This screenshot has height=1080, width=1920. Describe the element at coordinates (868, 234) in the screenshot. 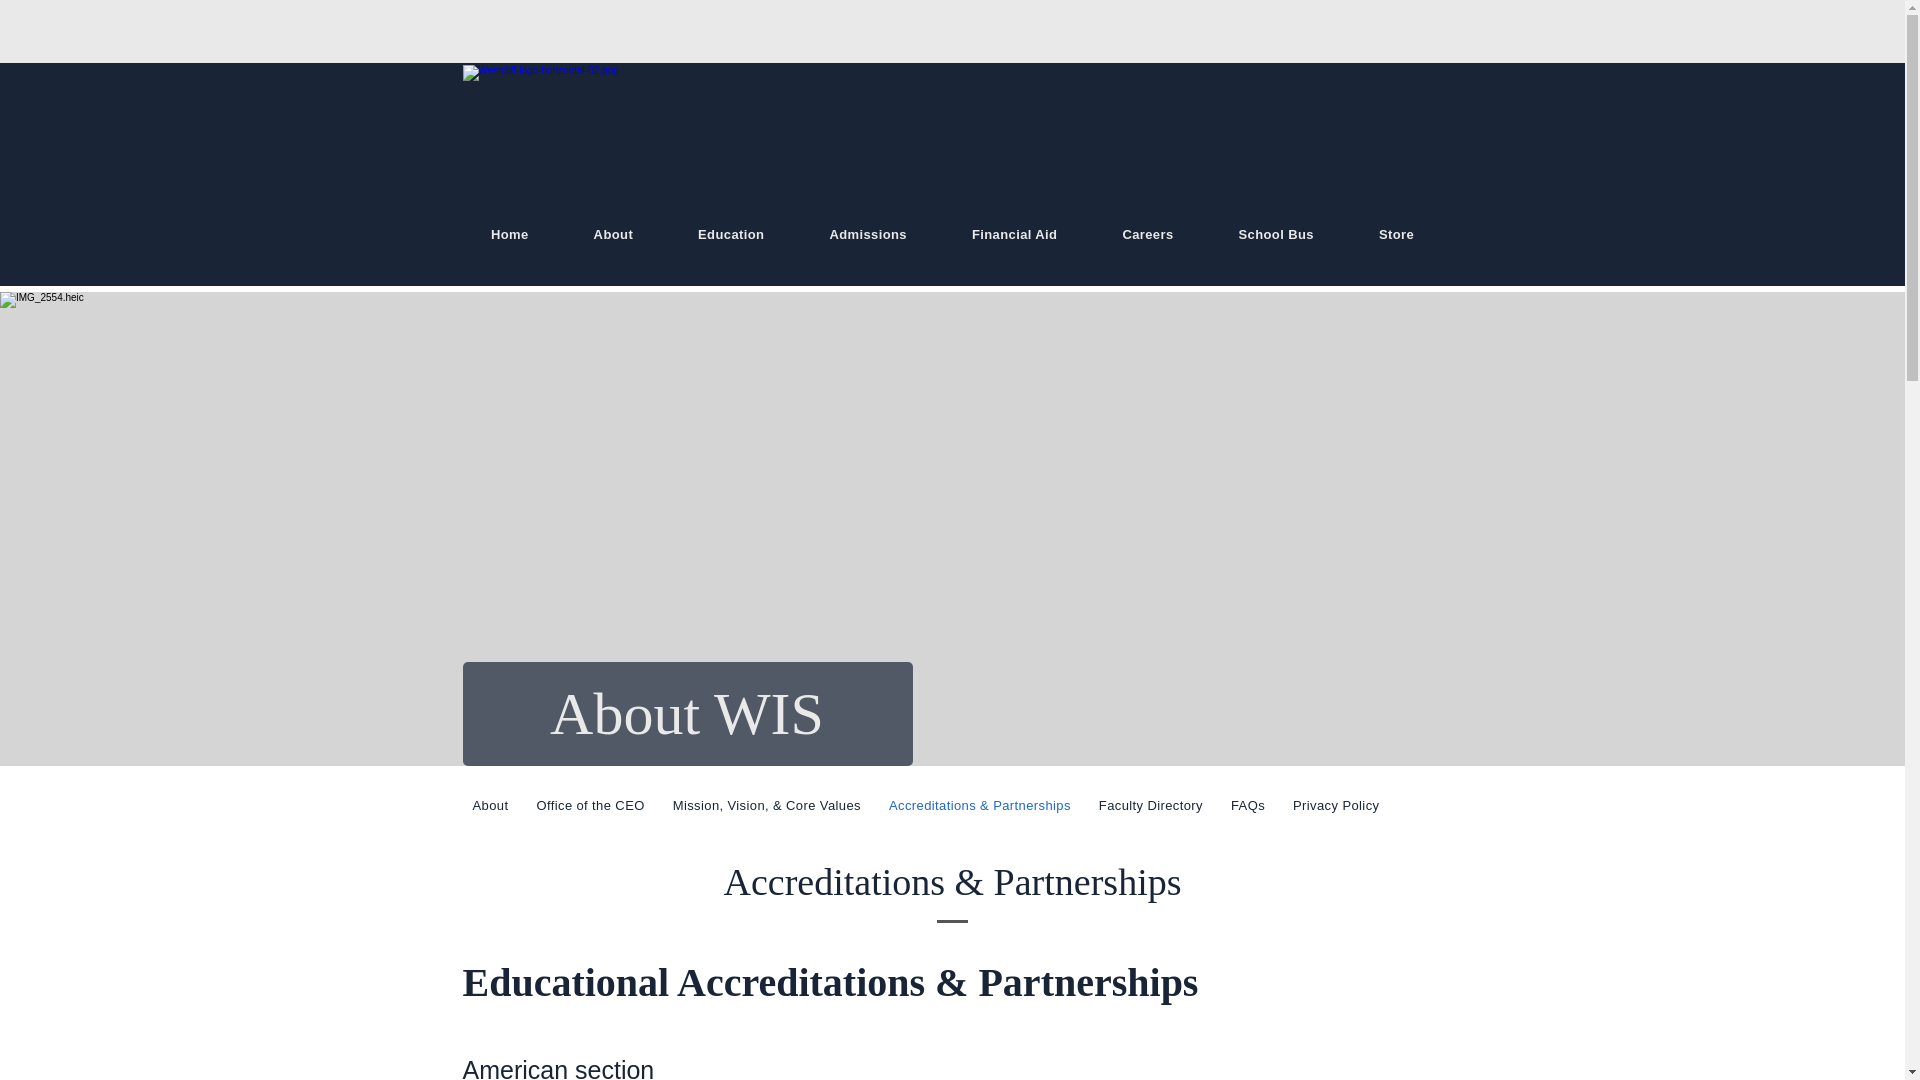

I see `Admissions` at that location.